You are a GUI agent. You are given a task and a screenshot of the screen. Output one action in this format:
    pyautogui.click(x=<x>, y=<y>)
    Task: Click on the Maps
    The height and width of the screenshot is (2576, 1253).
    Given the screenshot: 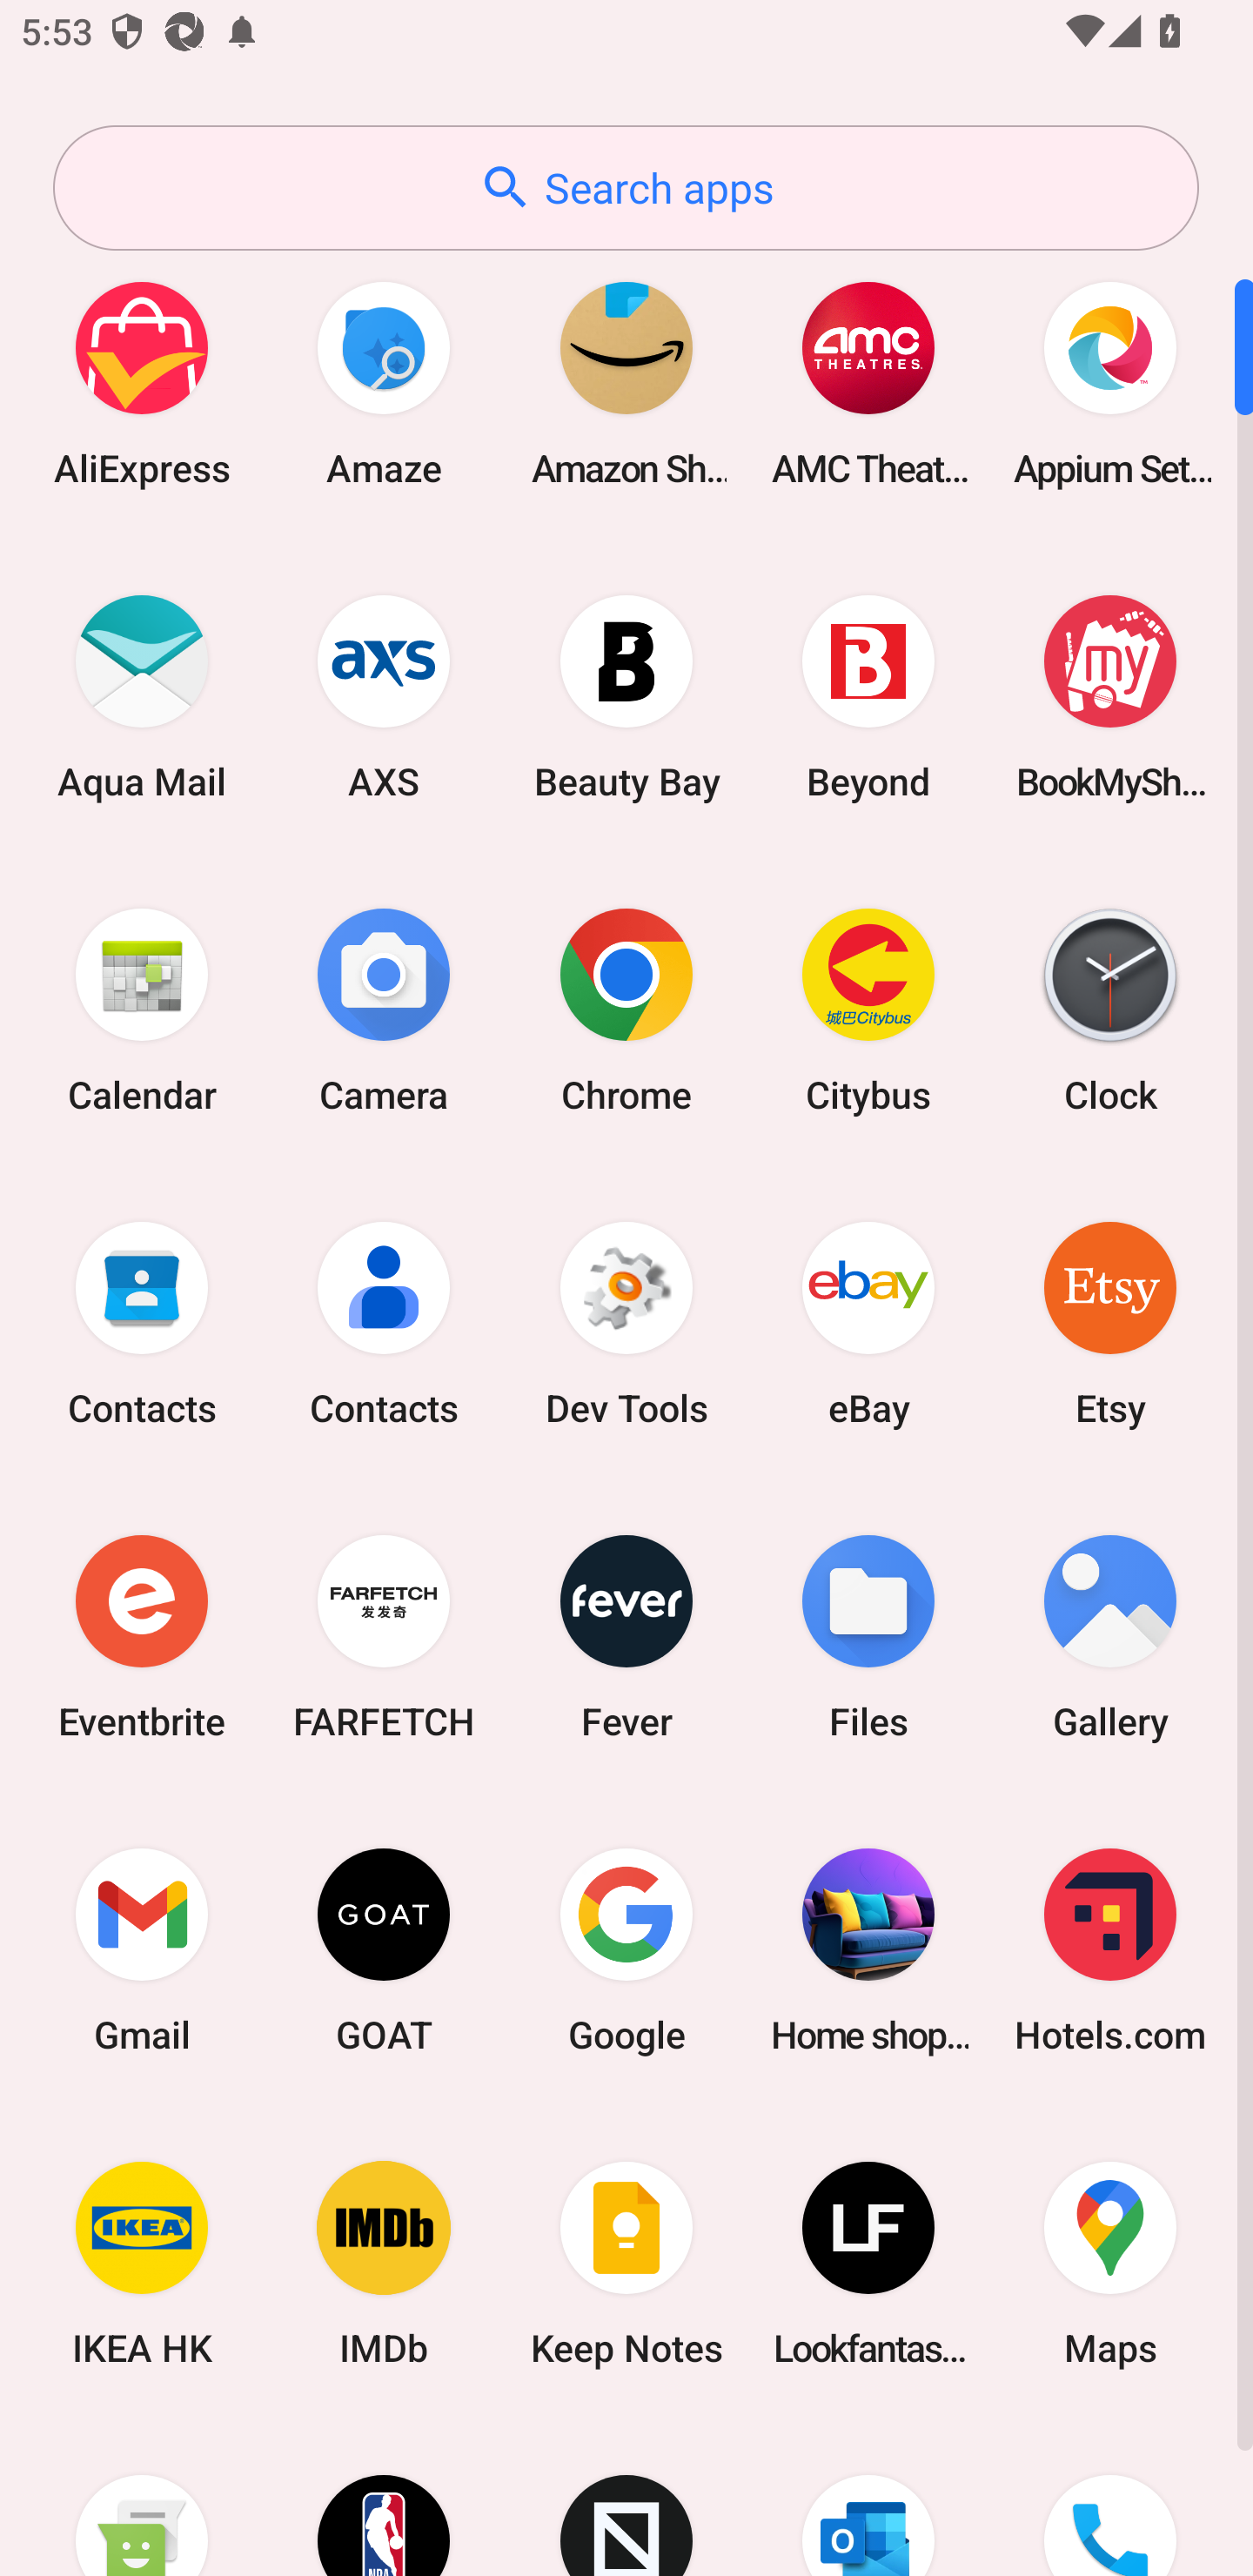 What is the action you would take?
    pyautogui.click(x=1110, y=2264)
    